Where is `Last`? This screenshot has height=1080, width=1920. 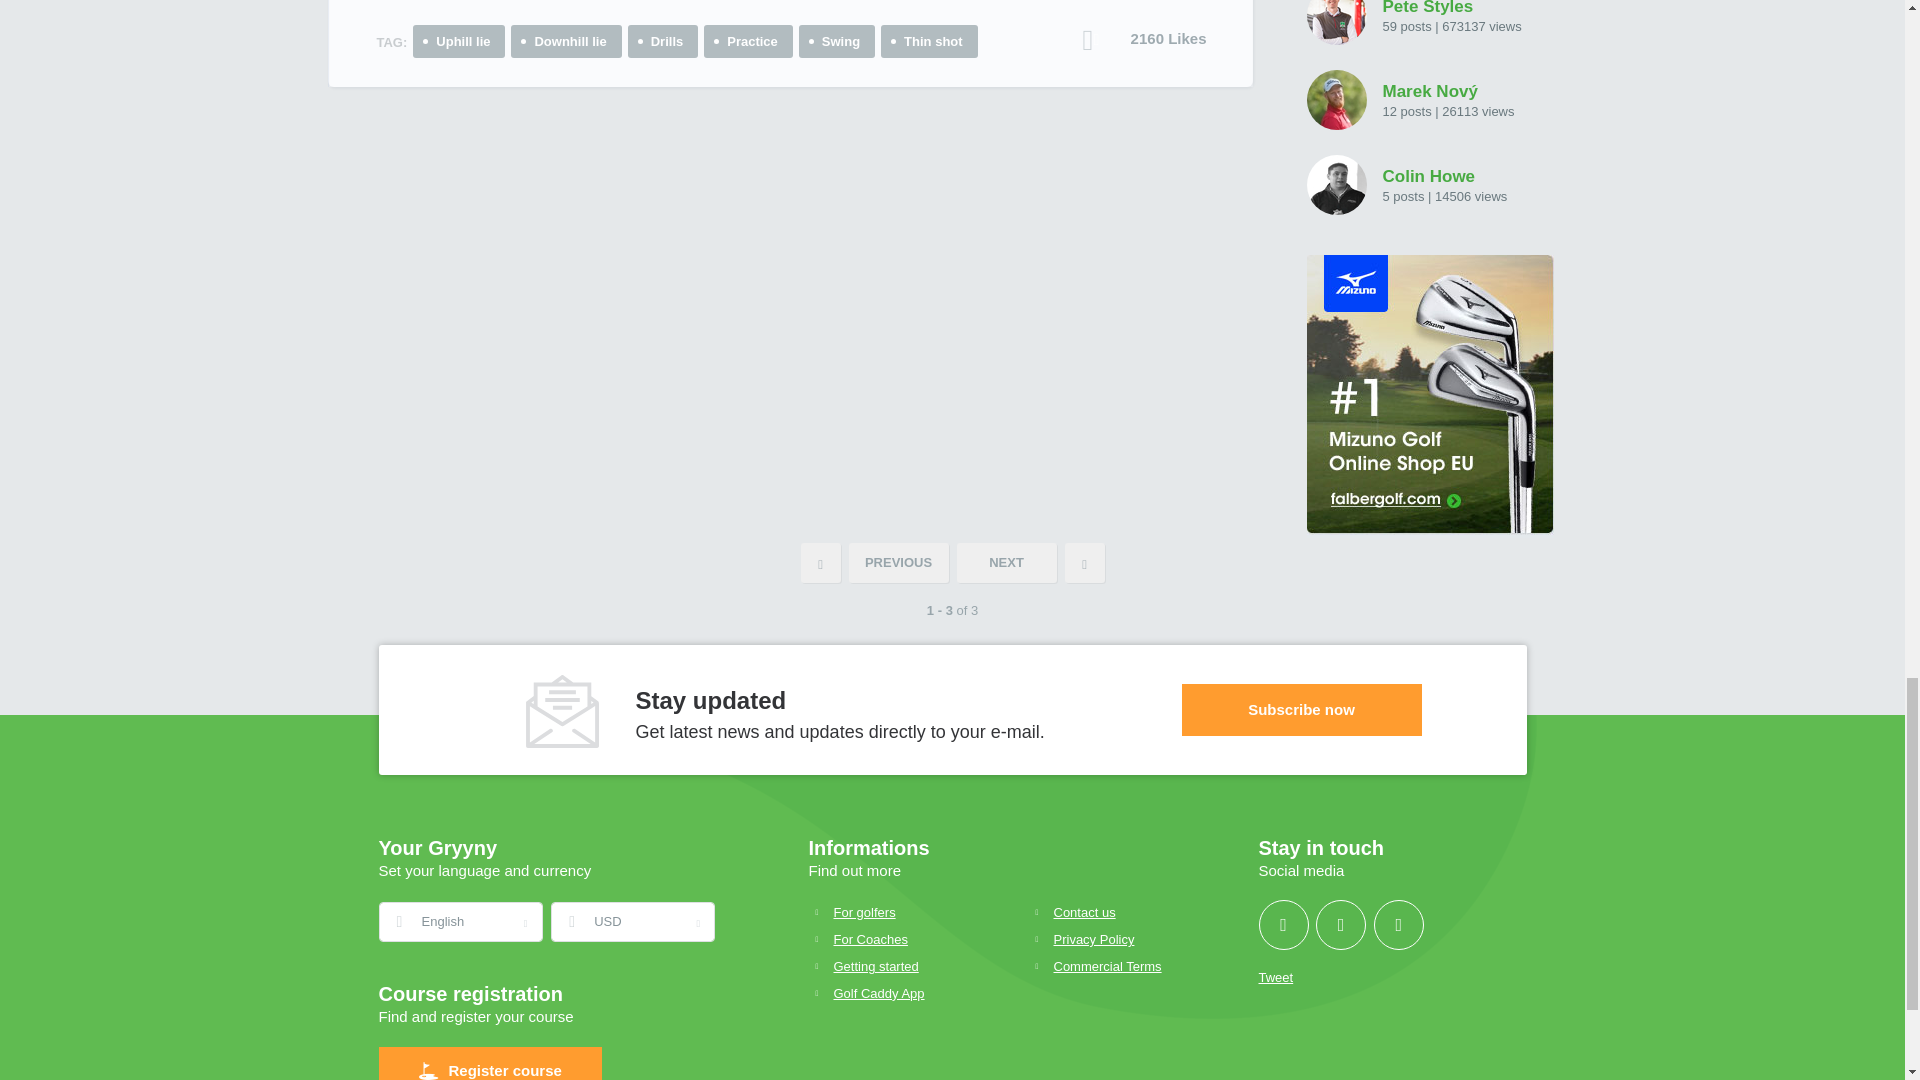
Last is located at coordinates (1084, 563).